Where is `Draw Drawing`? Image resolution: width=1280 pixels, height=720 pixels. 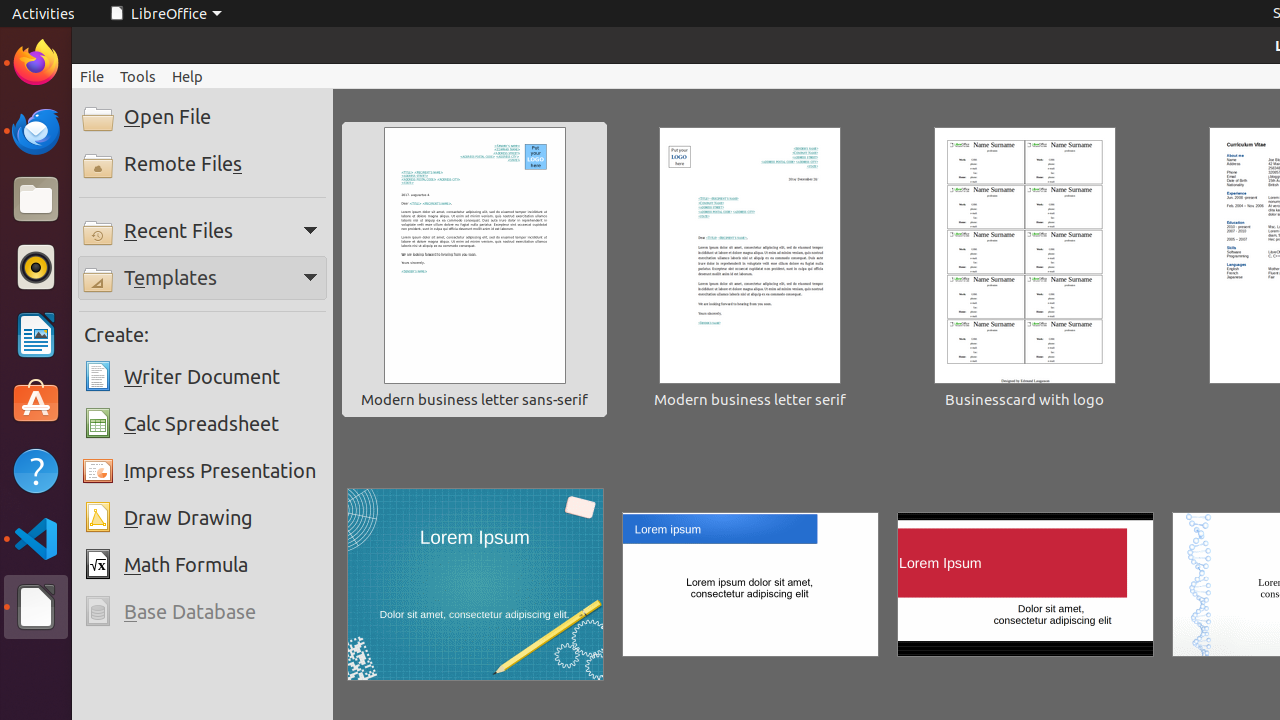 Draw Drawing is located at coordinates (202, 518).